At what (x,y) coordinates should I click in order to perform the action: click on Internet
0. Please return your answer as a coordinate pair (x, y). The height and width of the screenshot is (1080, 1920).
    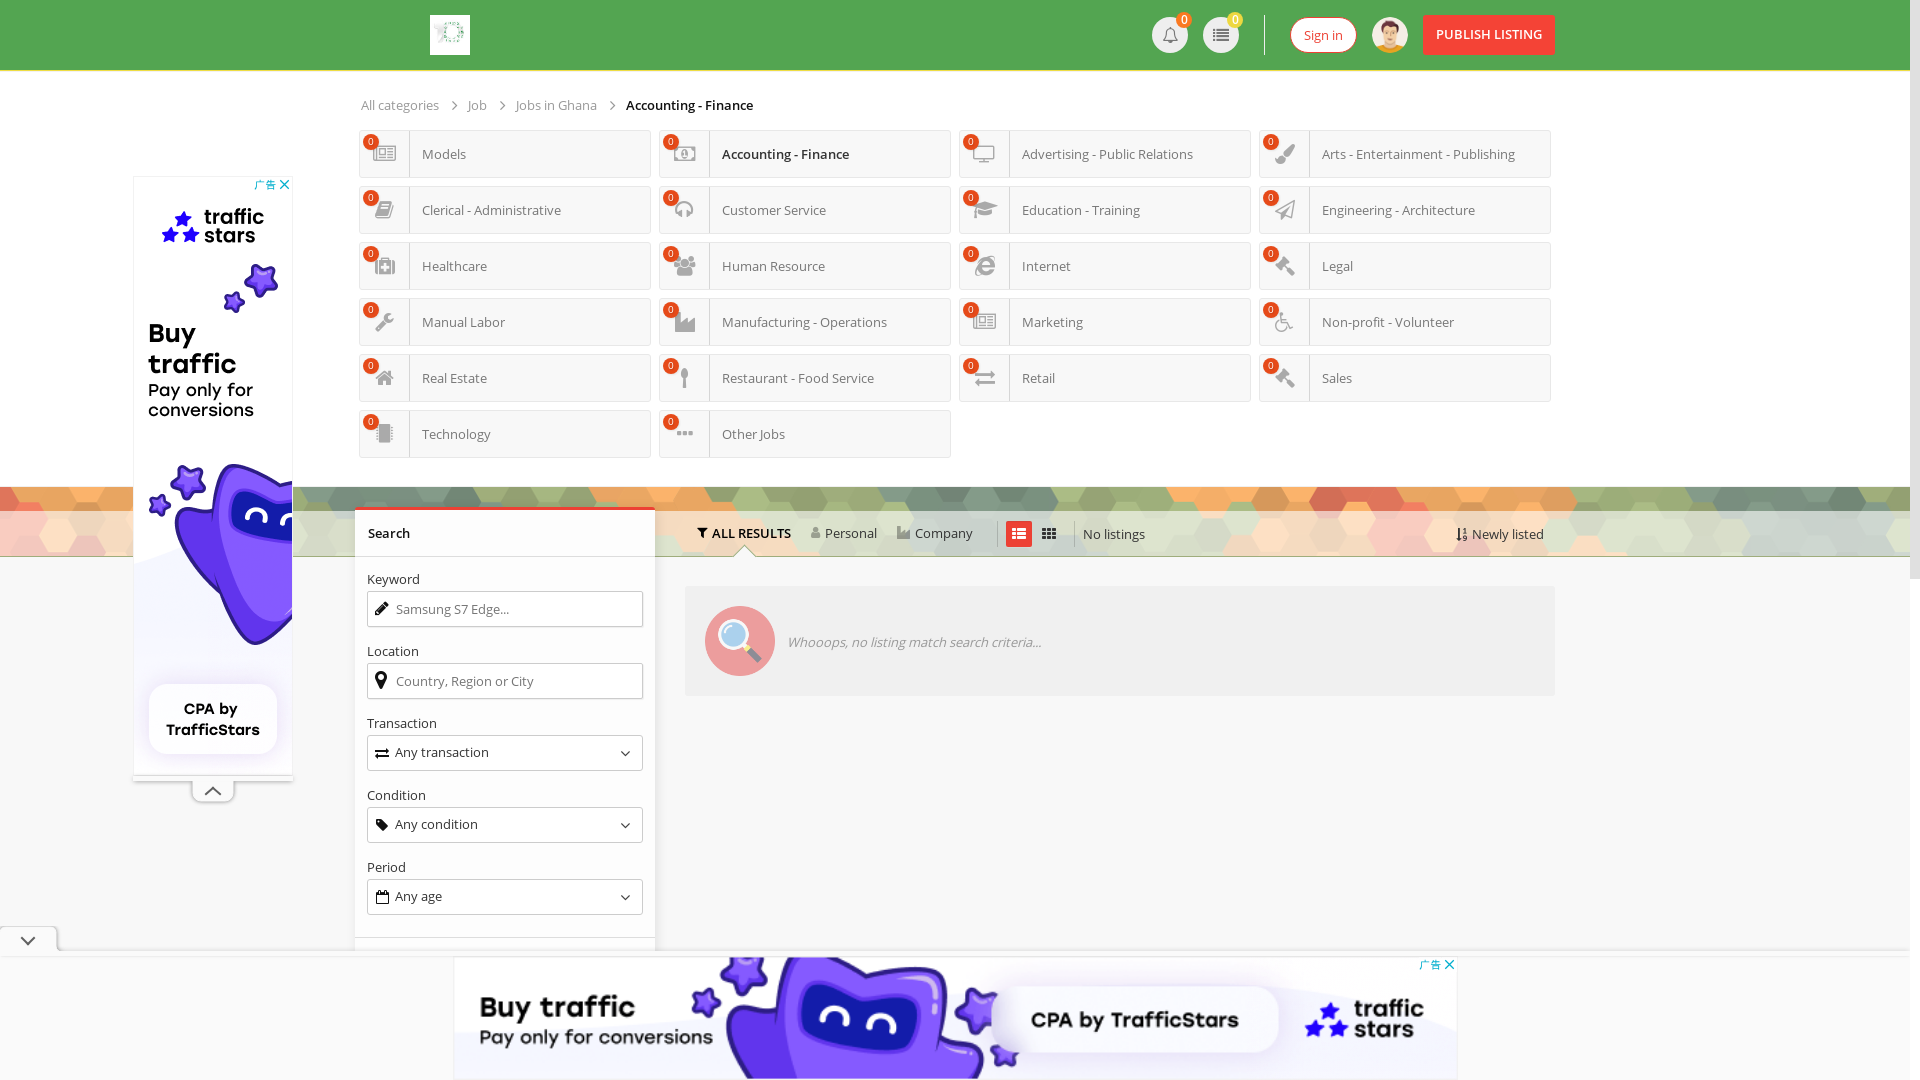
    Looking at the image, I should click on (1105, 266).